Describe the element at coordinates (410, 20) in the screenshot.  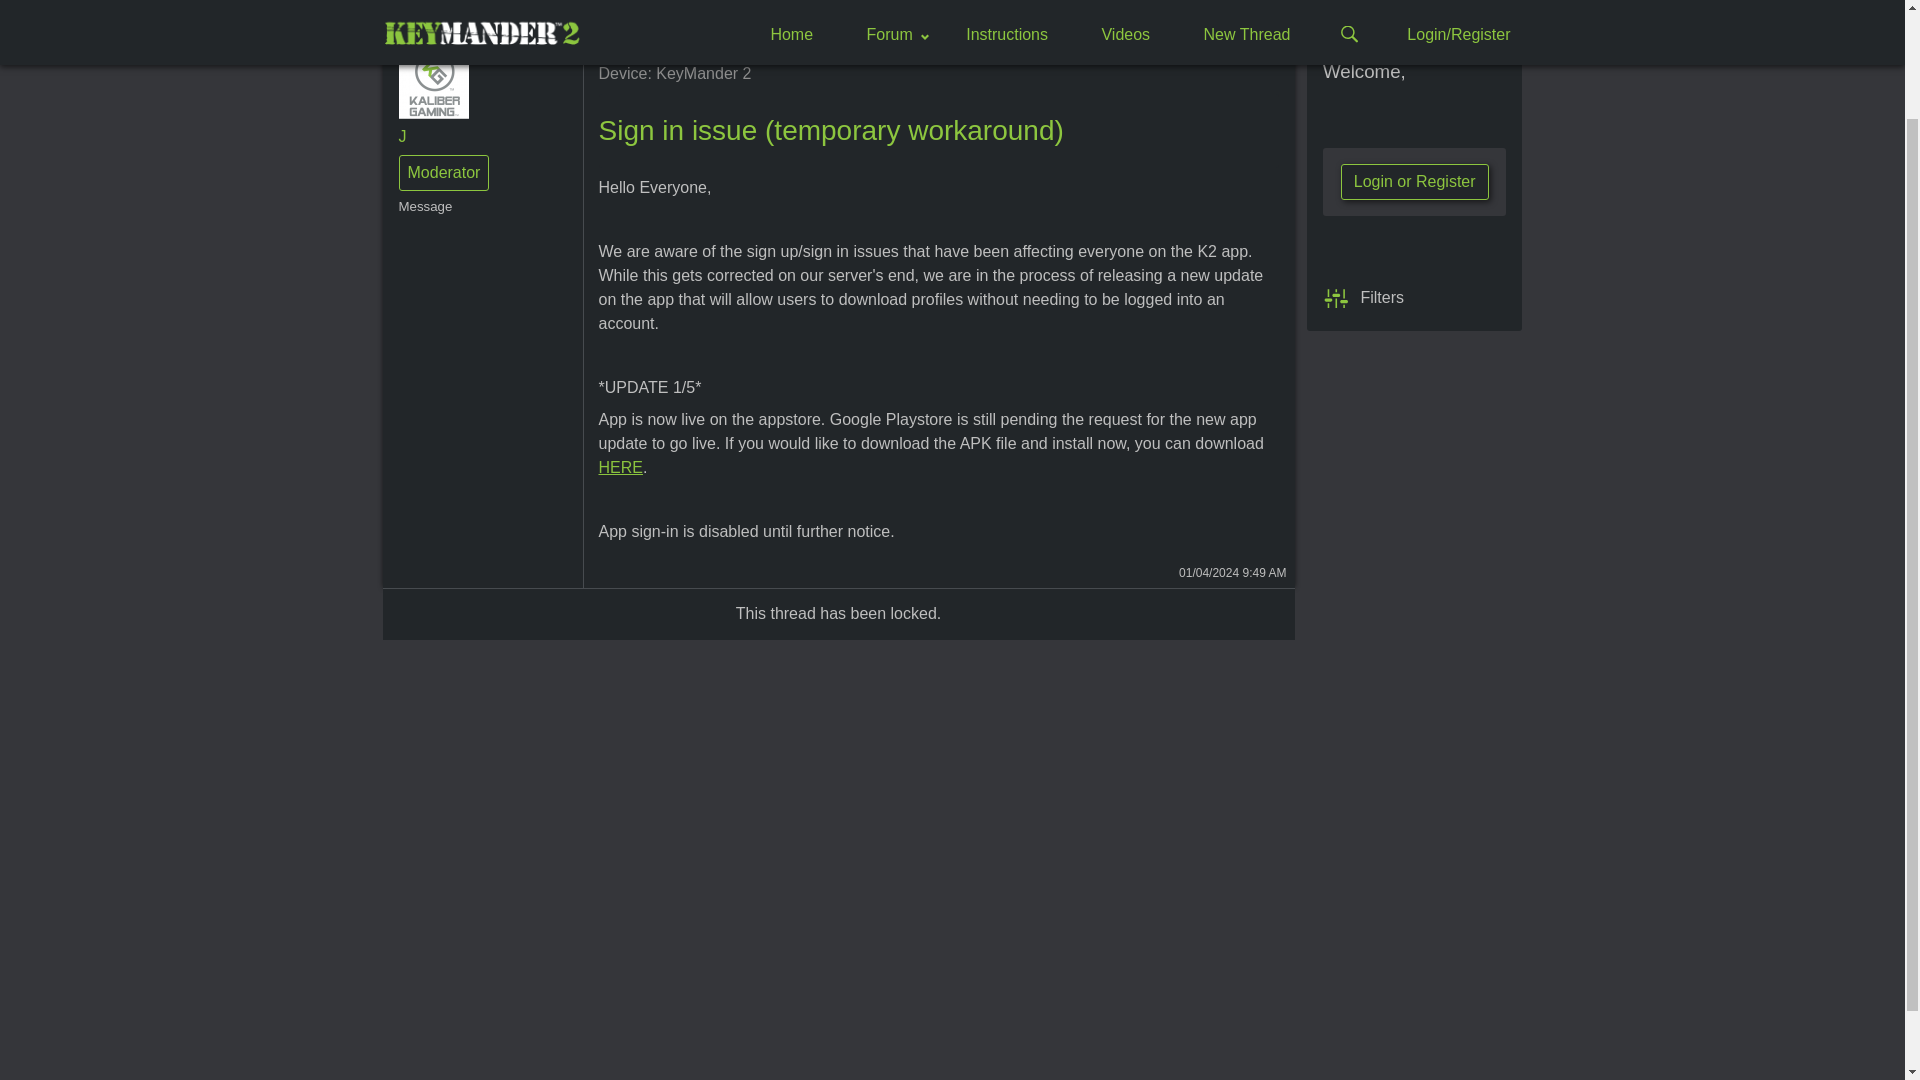
I see `General` at that location.